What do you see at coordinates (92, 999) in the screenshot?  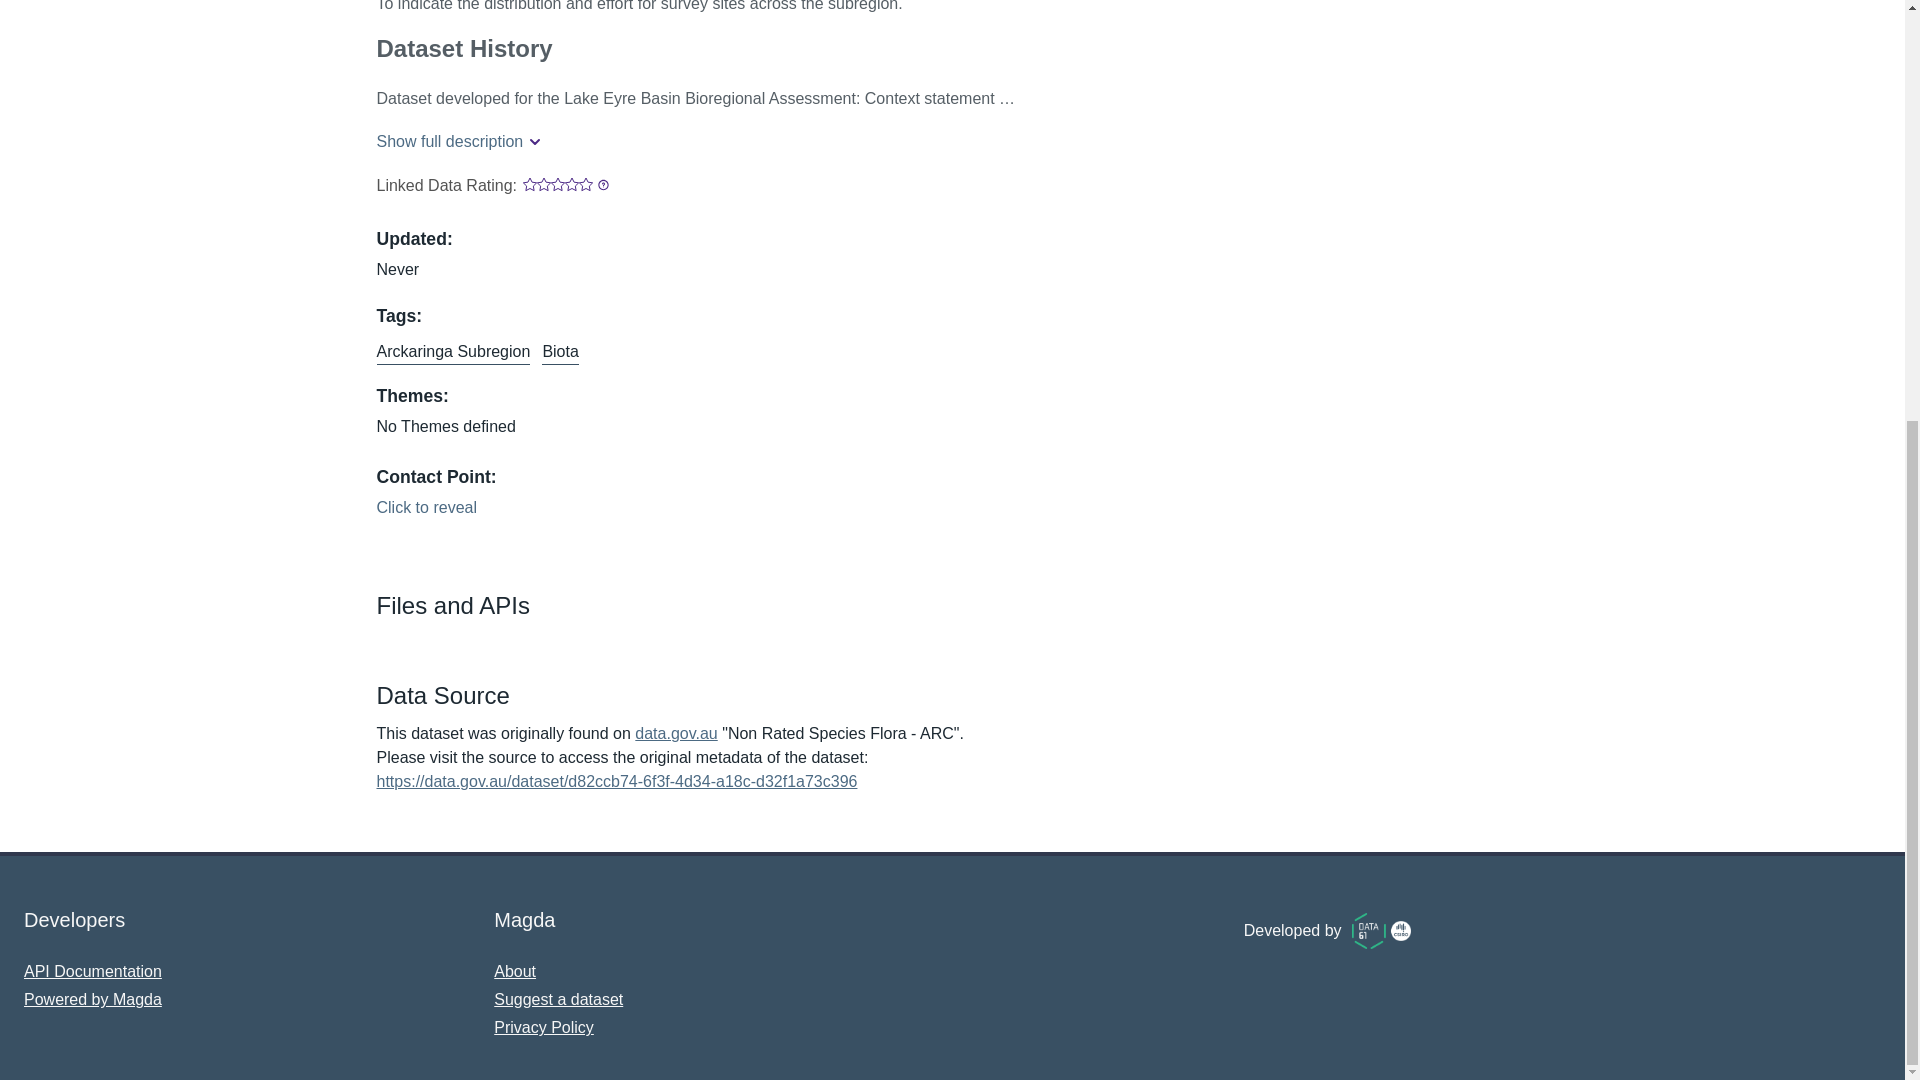 I see `Powered by Magda` at bounding box center [92, 999].